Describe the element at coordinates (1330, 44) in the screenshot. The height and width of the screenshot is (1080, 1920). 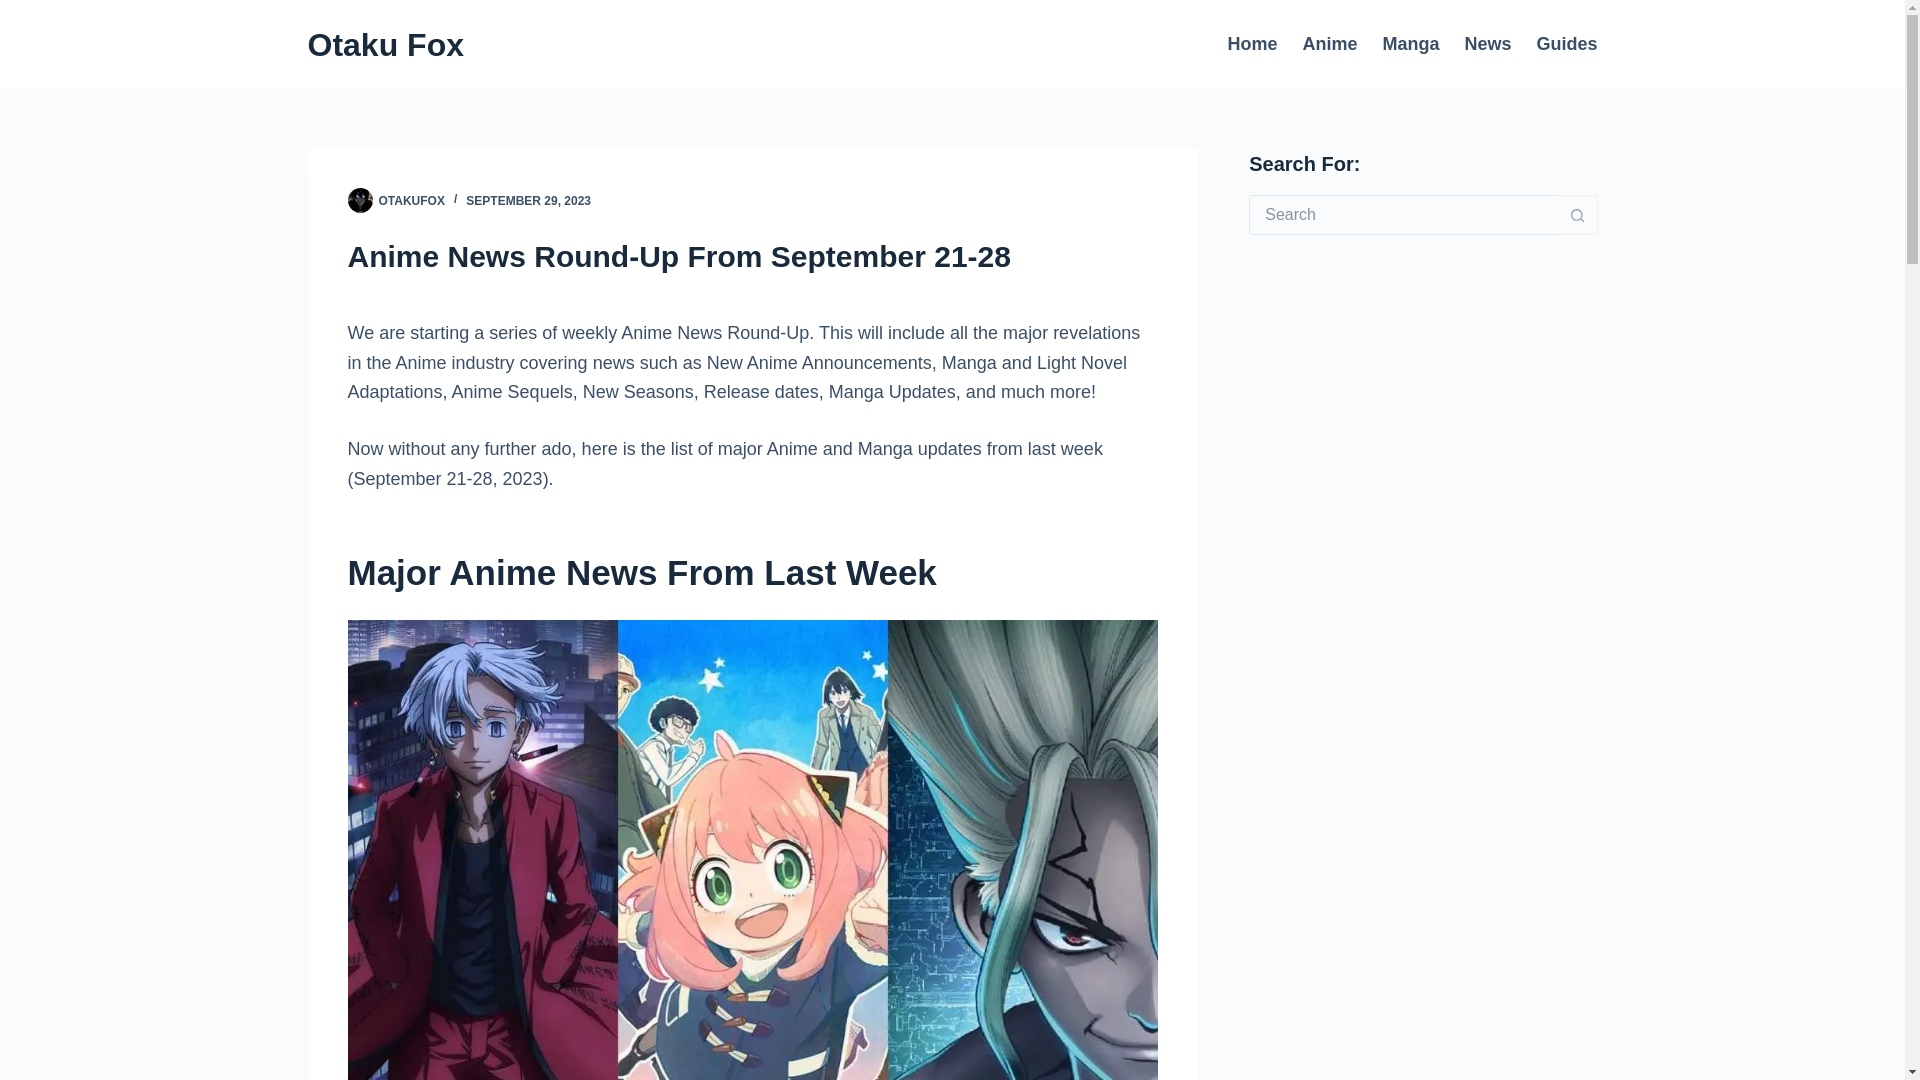
I see `Anime` at that location.